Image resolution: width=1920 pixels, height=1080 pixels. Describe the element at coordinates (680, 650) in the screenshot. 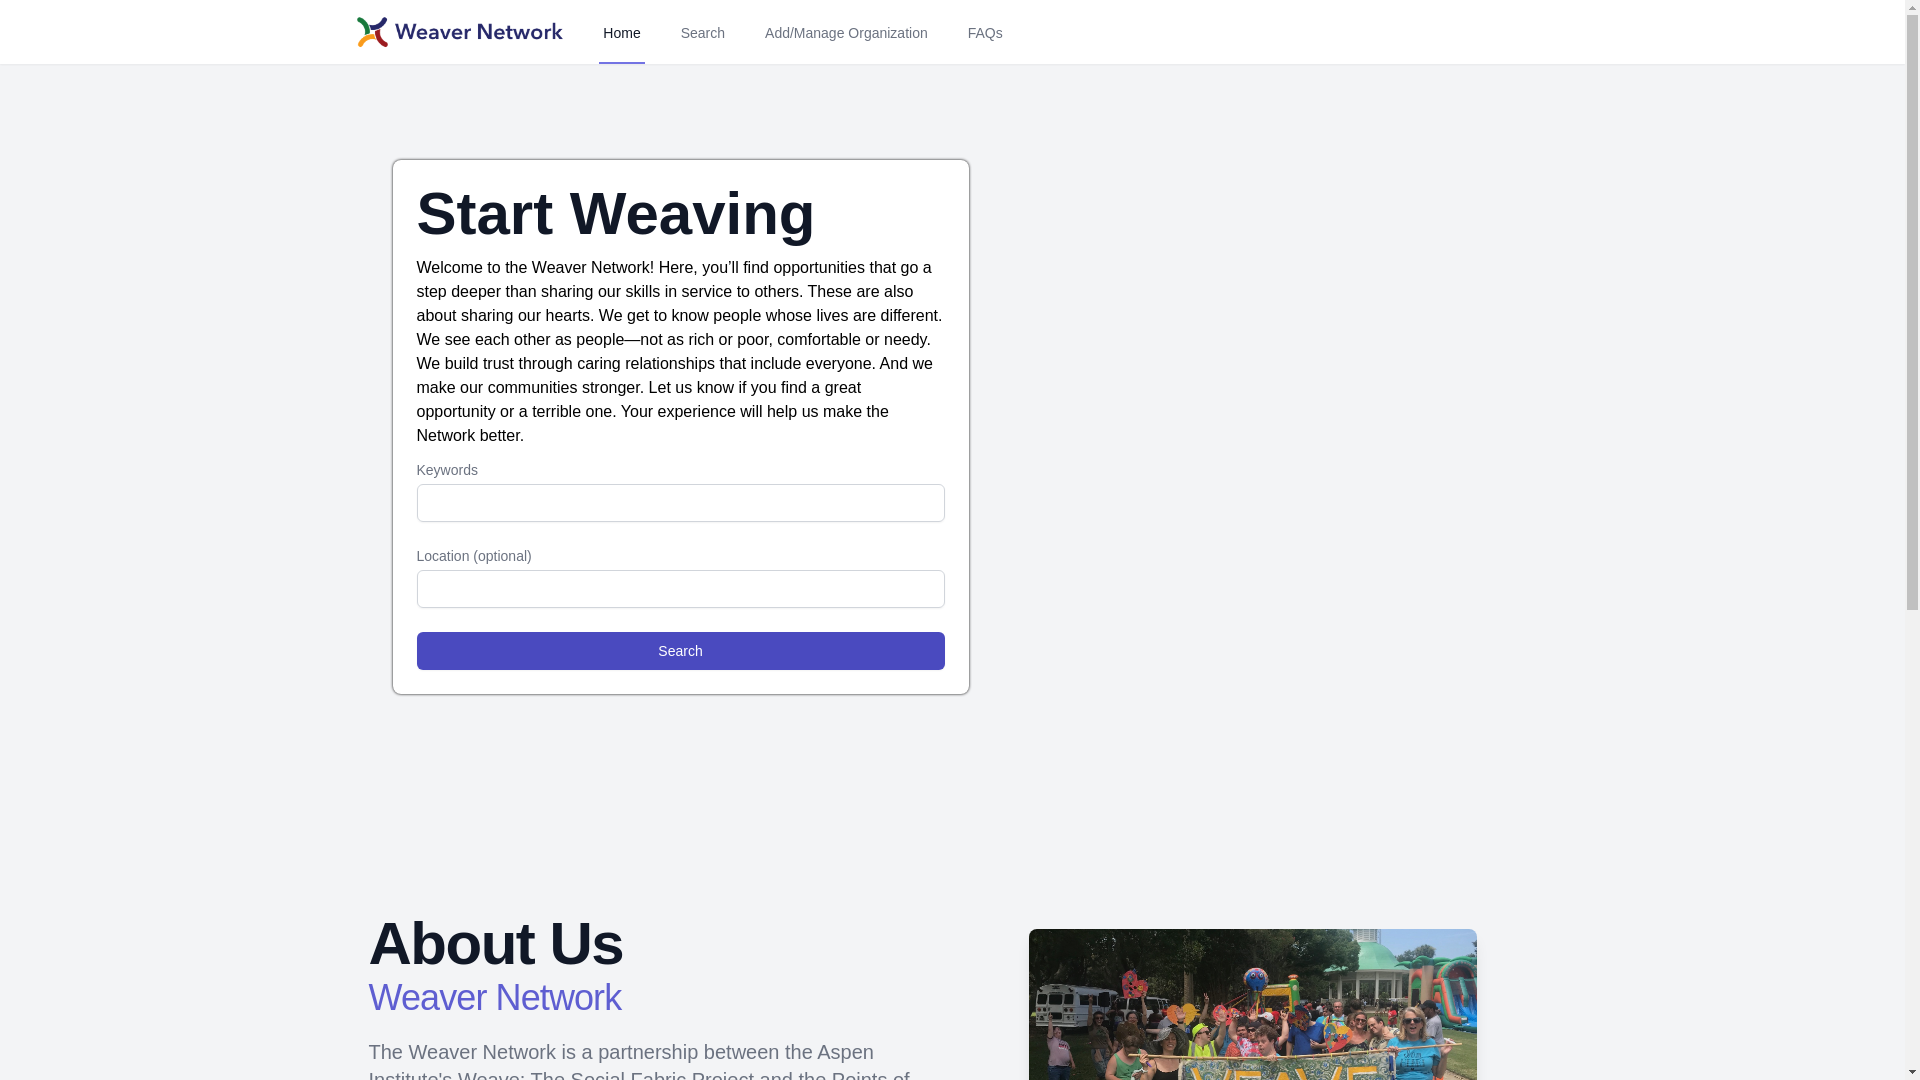

I see `Search` at that location.